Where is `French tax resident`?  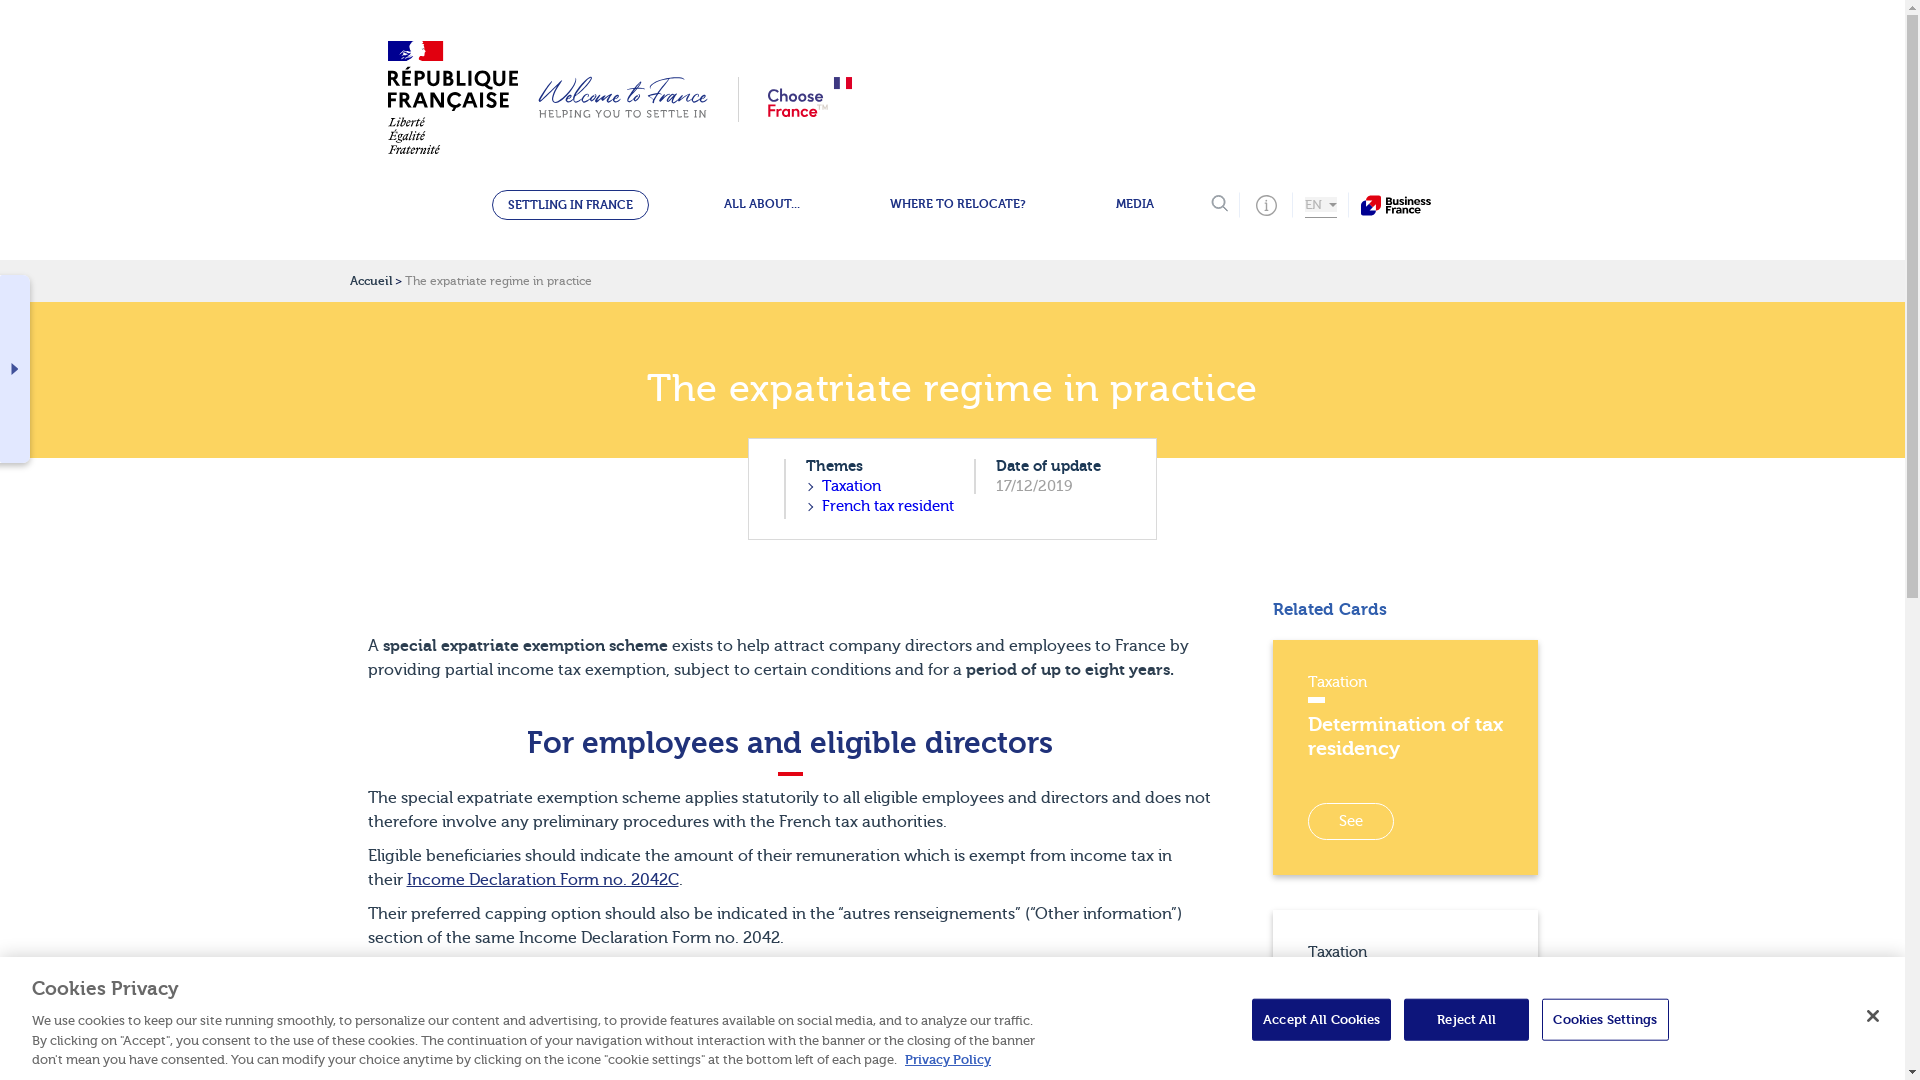 French tax resident is located at coordinates (880, 506).